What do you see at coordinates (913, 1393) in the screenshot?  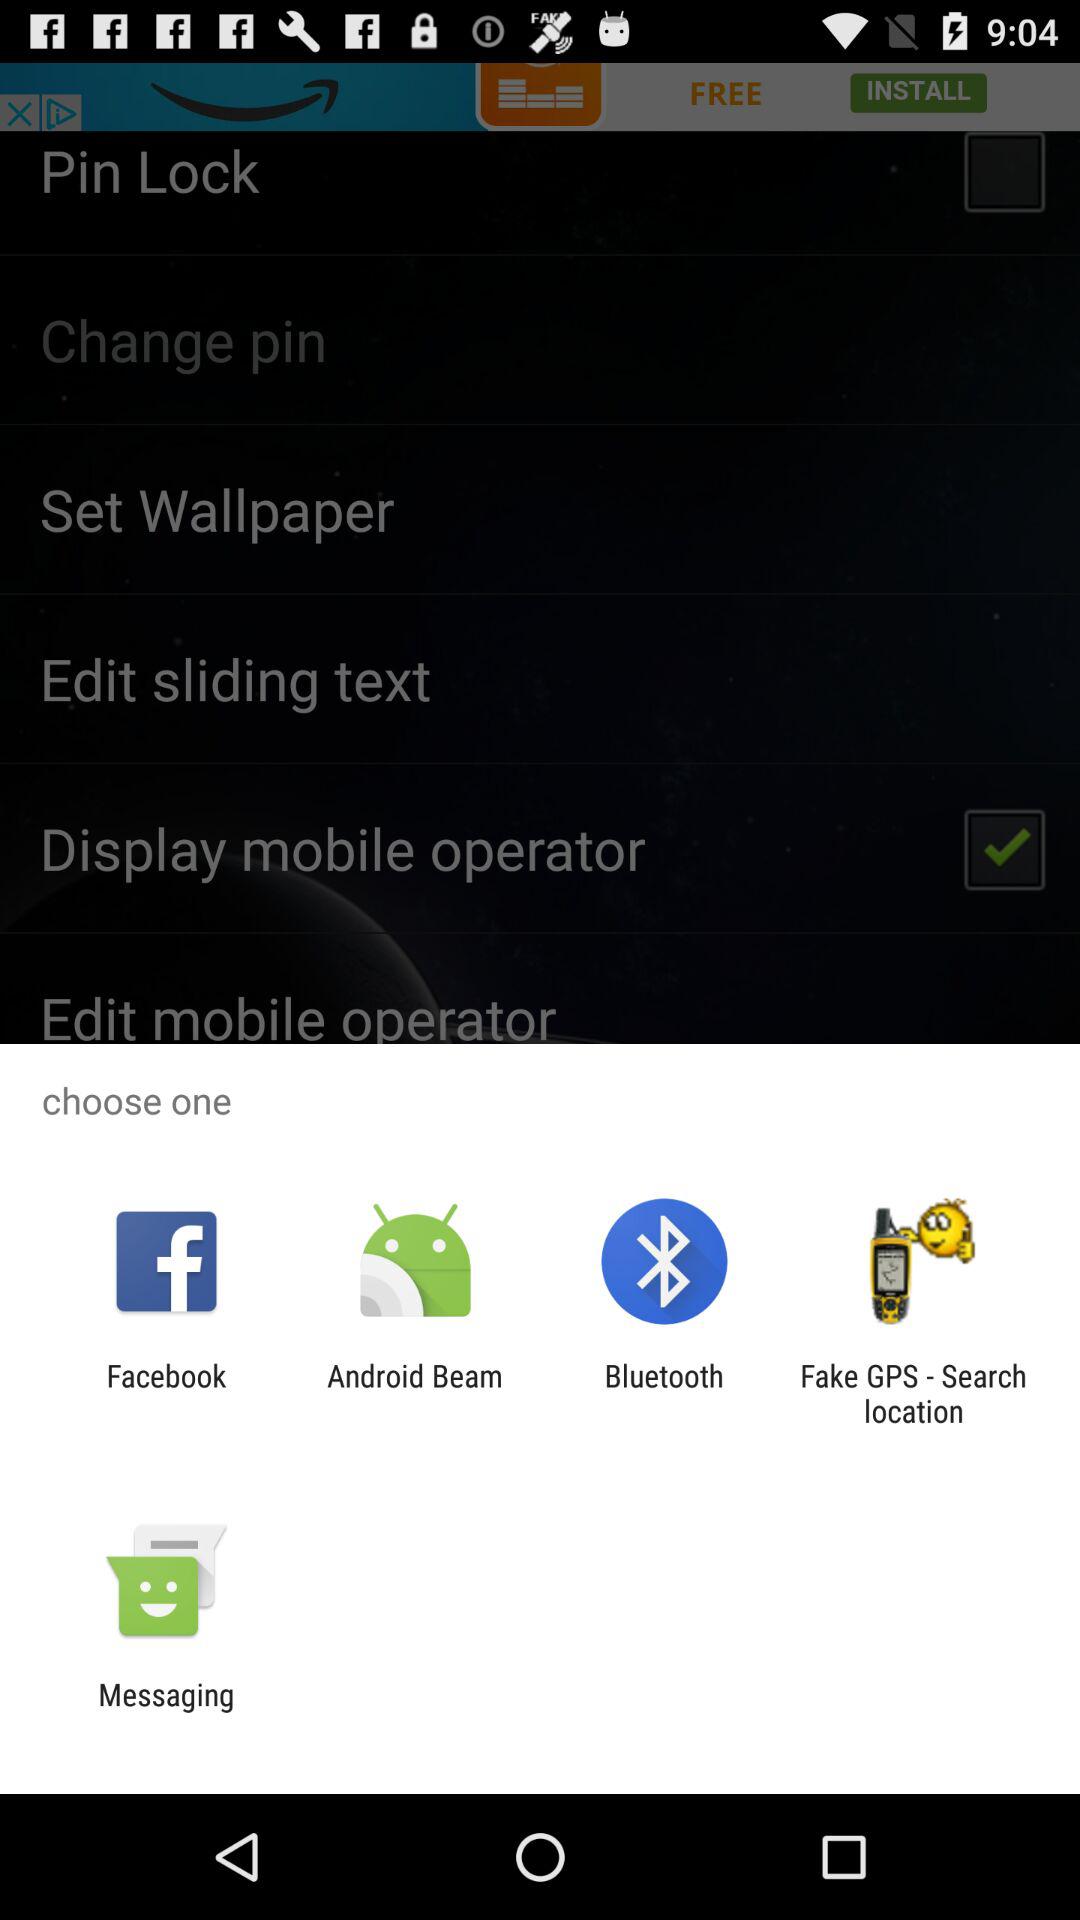 I see `tap app at the bottom right corner` at bounding box center [913, 1393].